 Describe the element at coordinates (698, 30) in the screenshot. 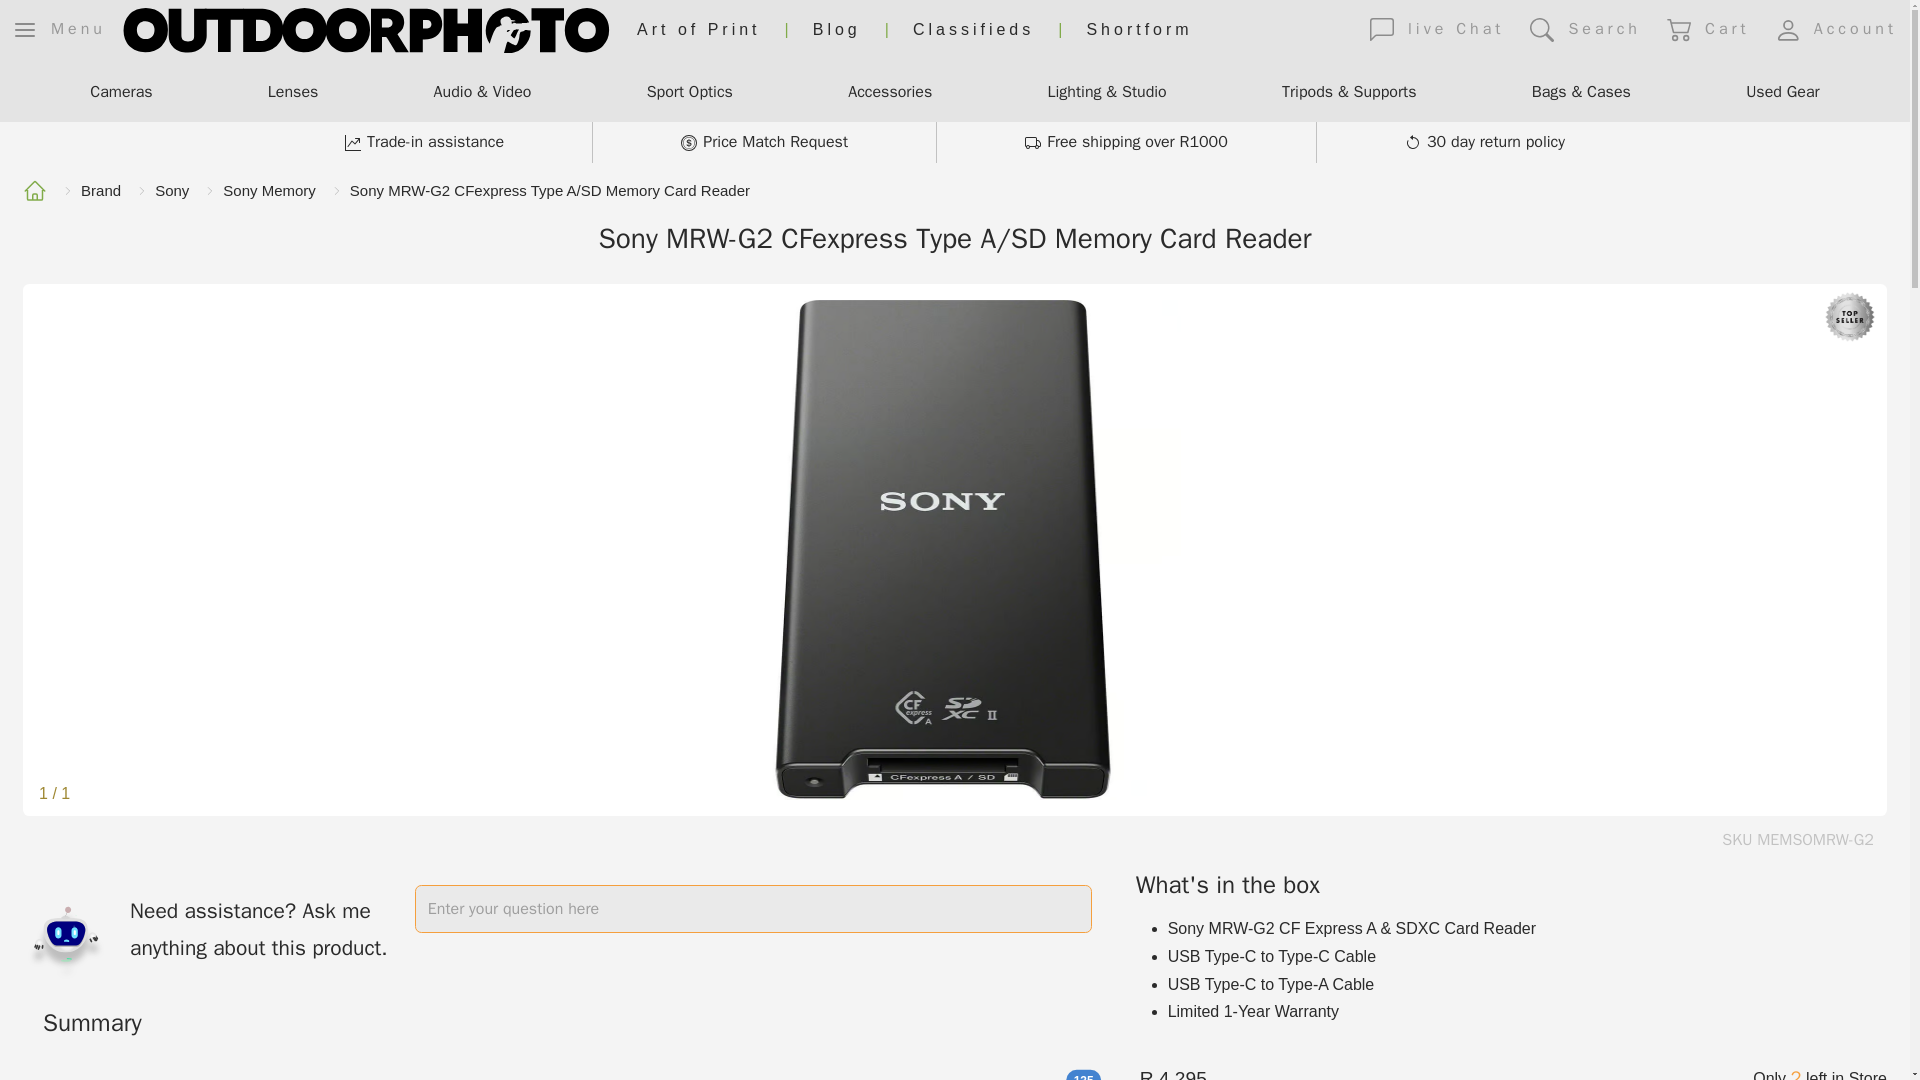

I see `Art of Print` at that location.